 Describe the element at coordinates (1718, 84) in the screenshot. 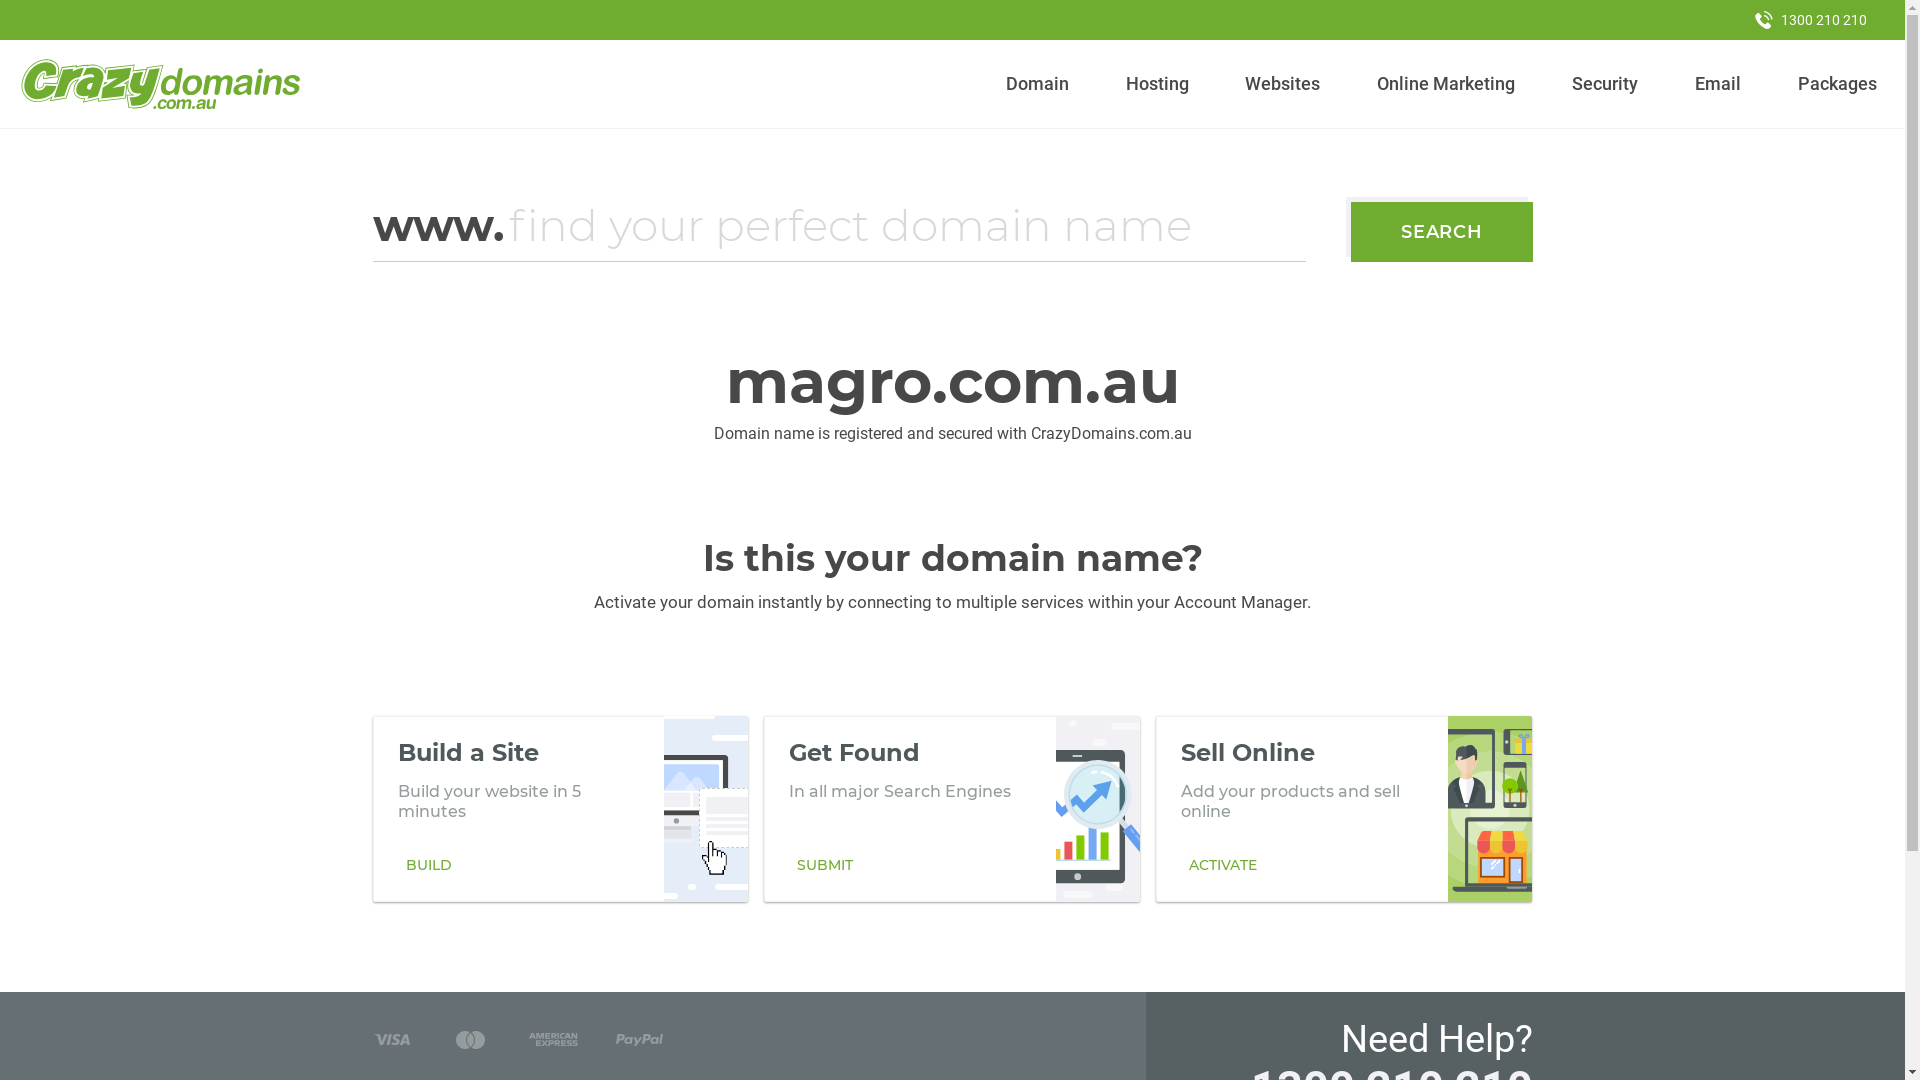

I see `Email` at that location.